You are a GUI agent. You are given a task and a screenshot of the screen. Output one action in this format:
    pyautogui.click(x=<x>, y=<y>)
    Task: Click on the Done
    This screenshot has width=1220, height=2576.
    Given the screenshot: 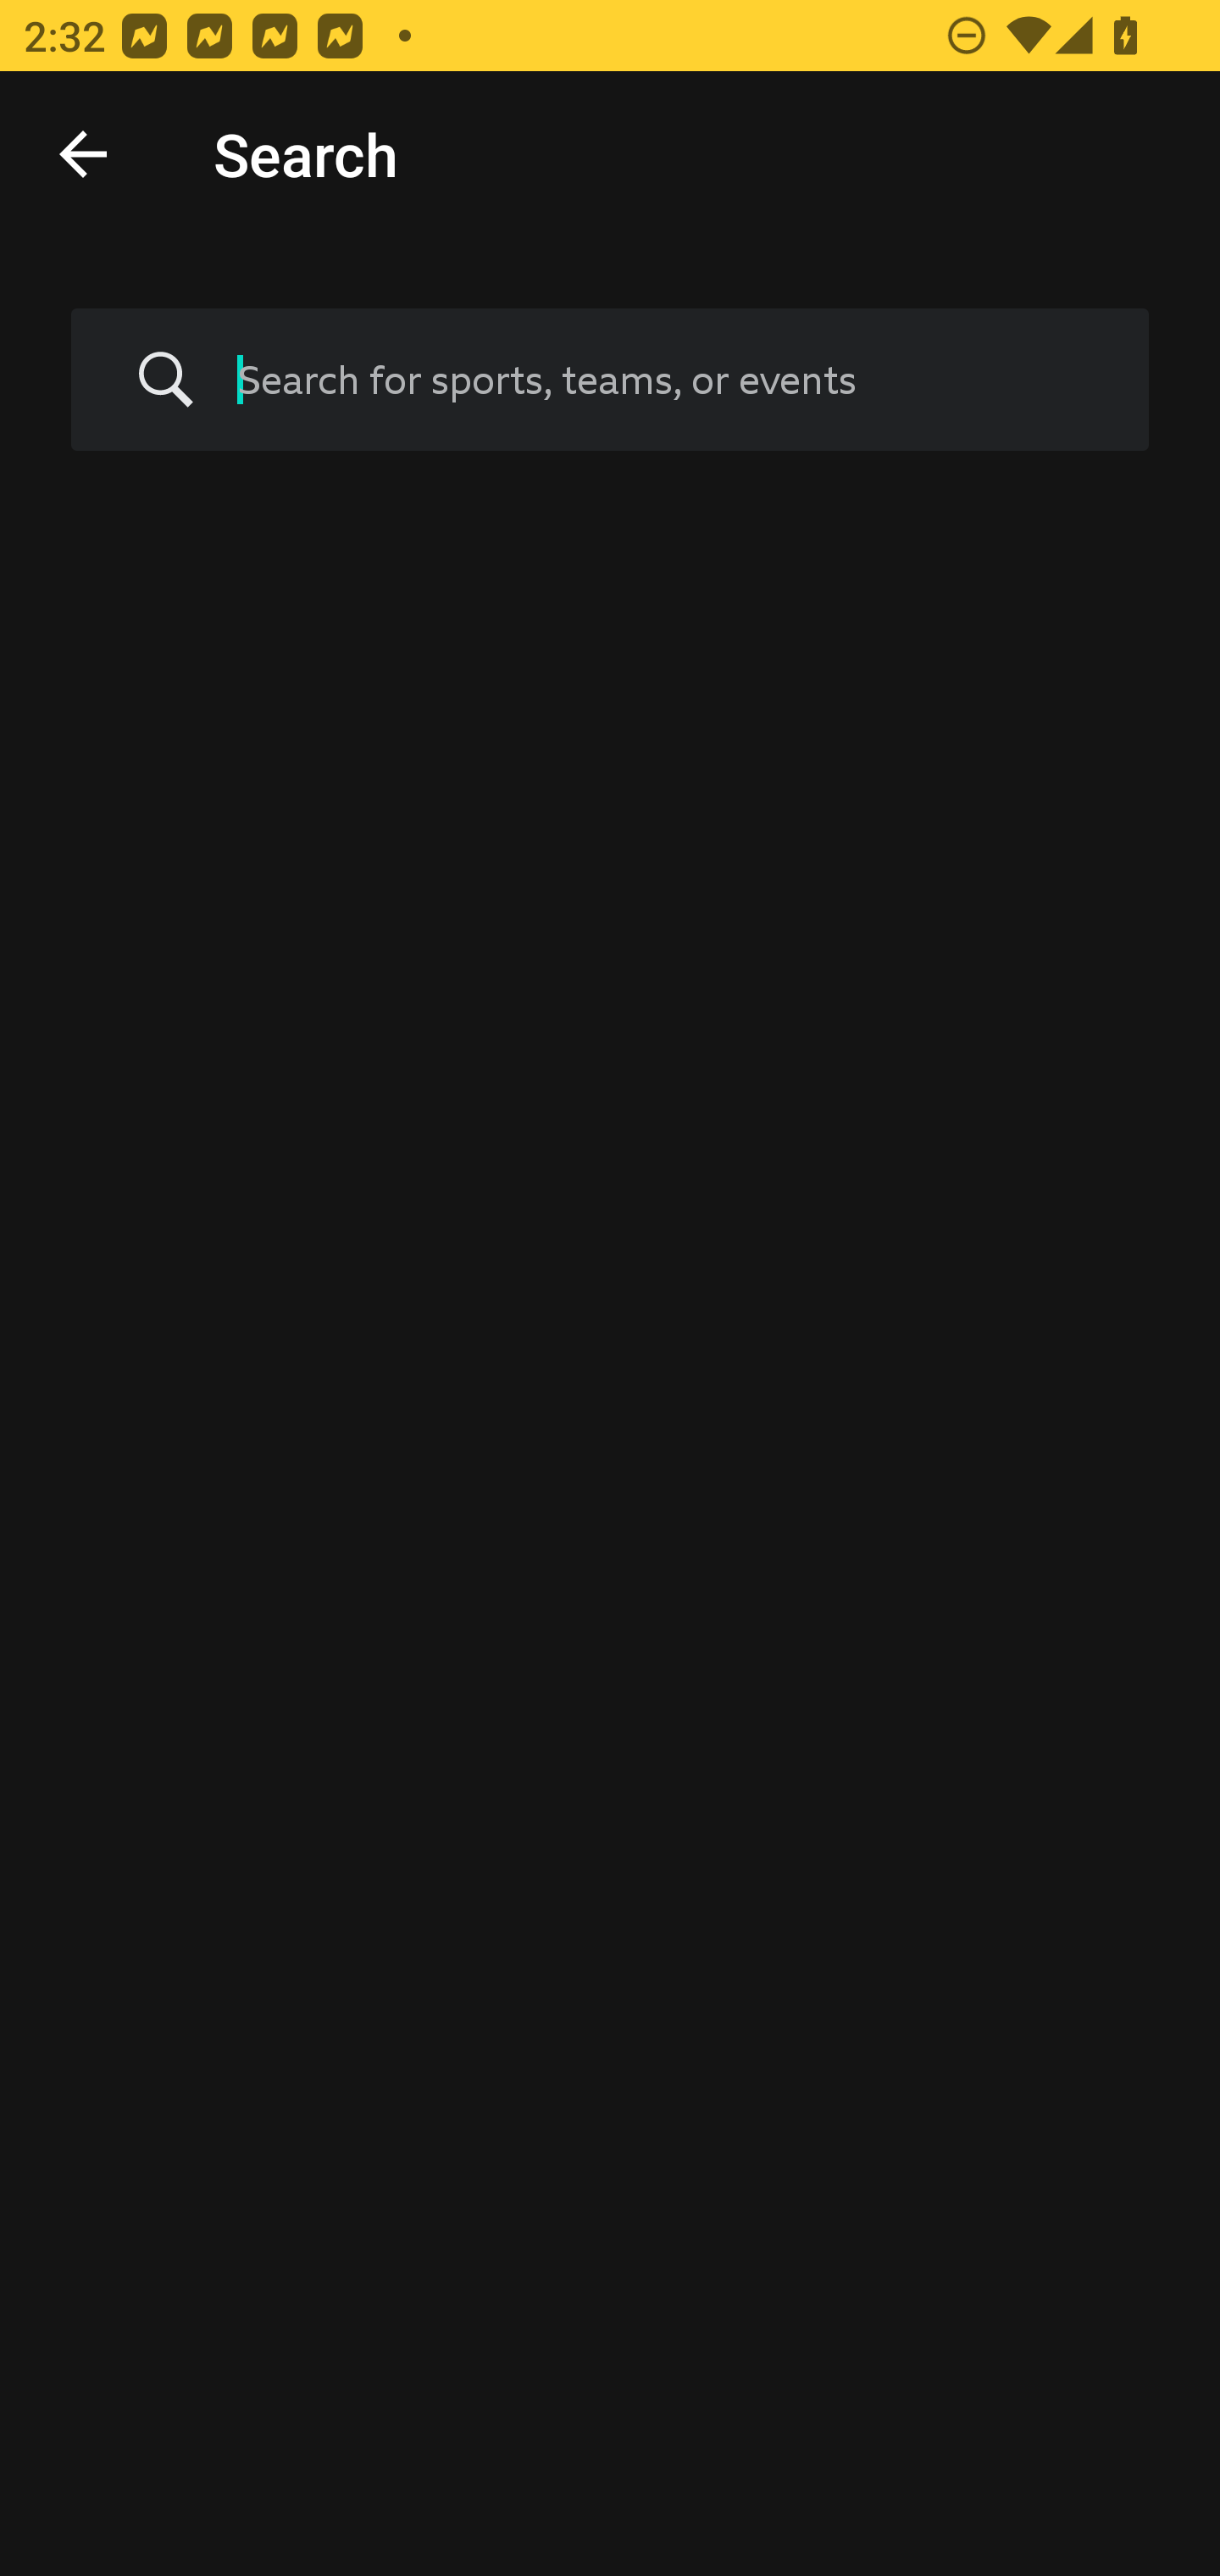 What is the action you would take?
    pyautogui.click(x=83, y=154)
    